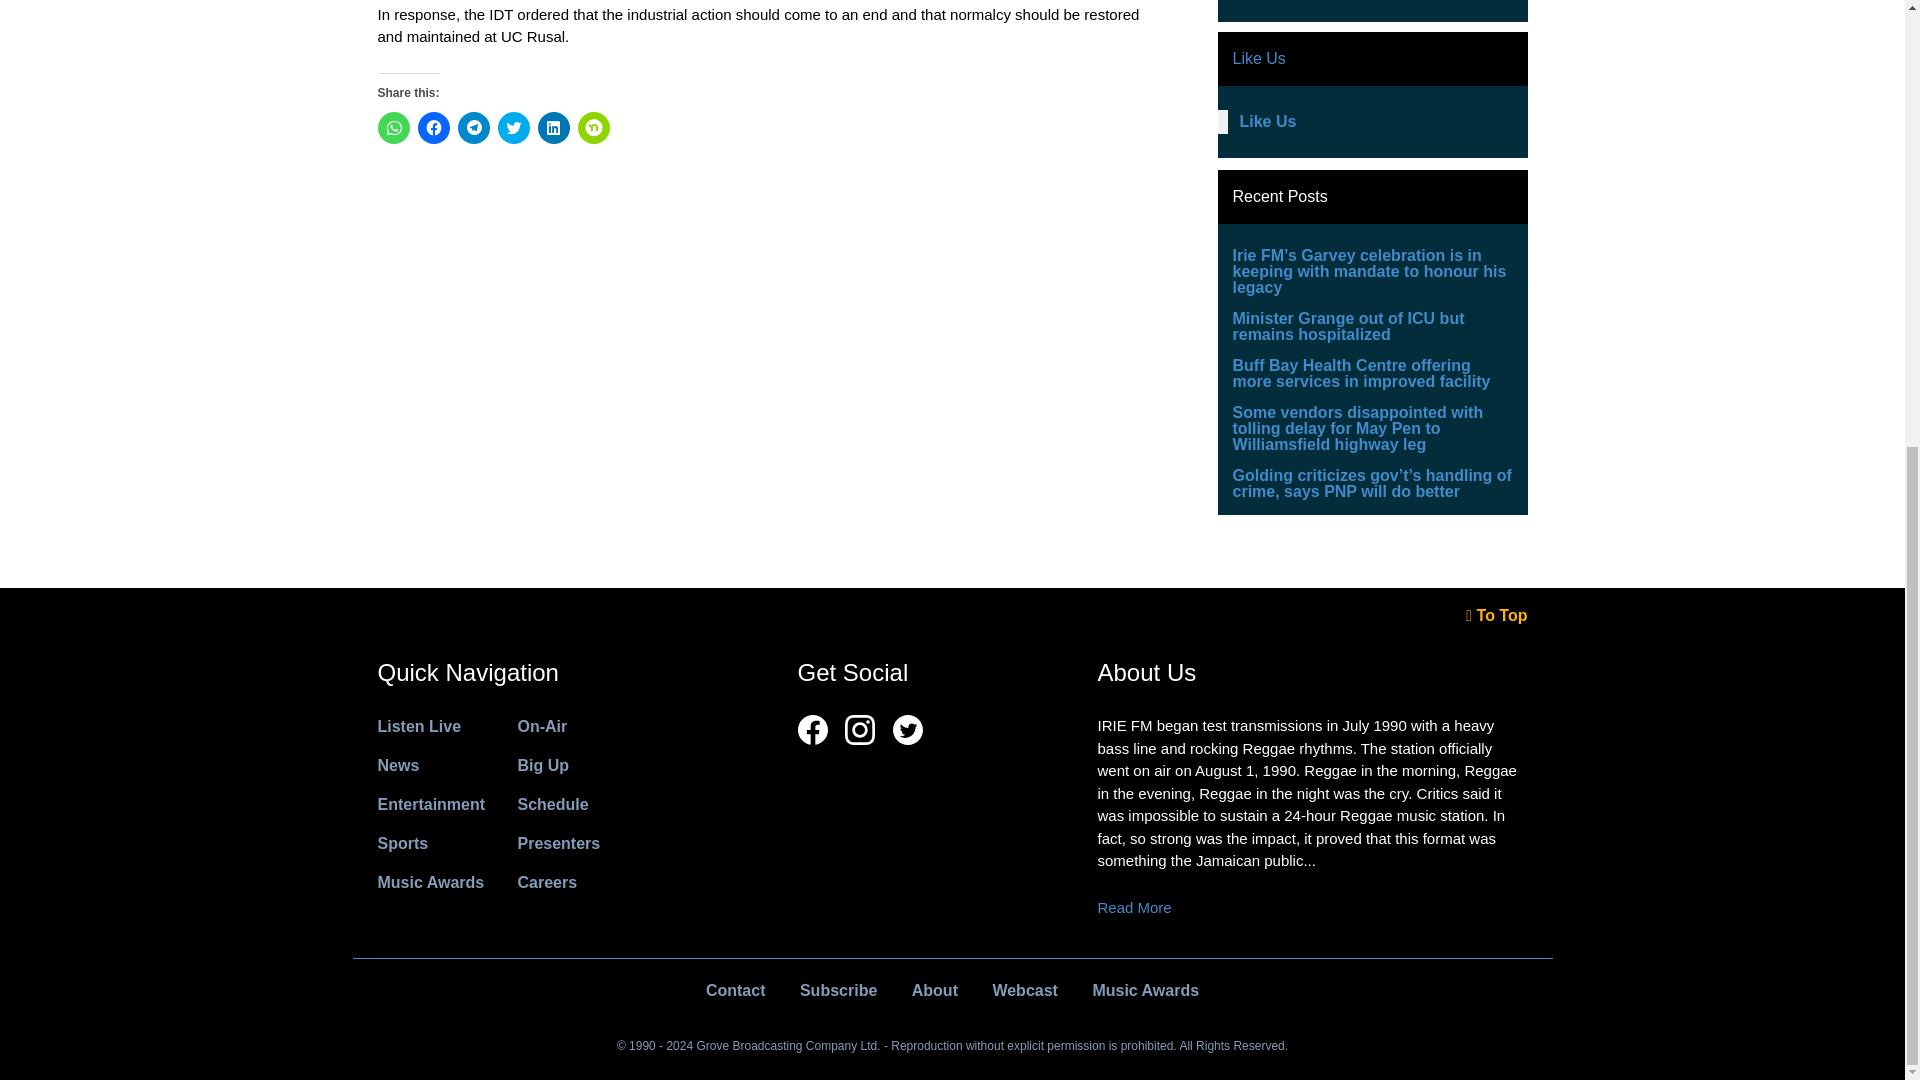 This screenshot has width=1920, height=1080. What do you see at coordinates (513, 128) in the screenshot?
I see `Click to share on Twitter` at bounding box center [513, 128].